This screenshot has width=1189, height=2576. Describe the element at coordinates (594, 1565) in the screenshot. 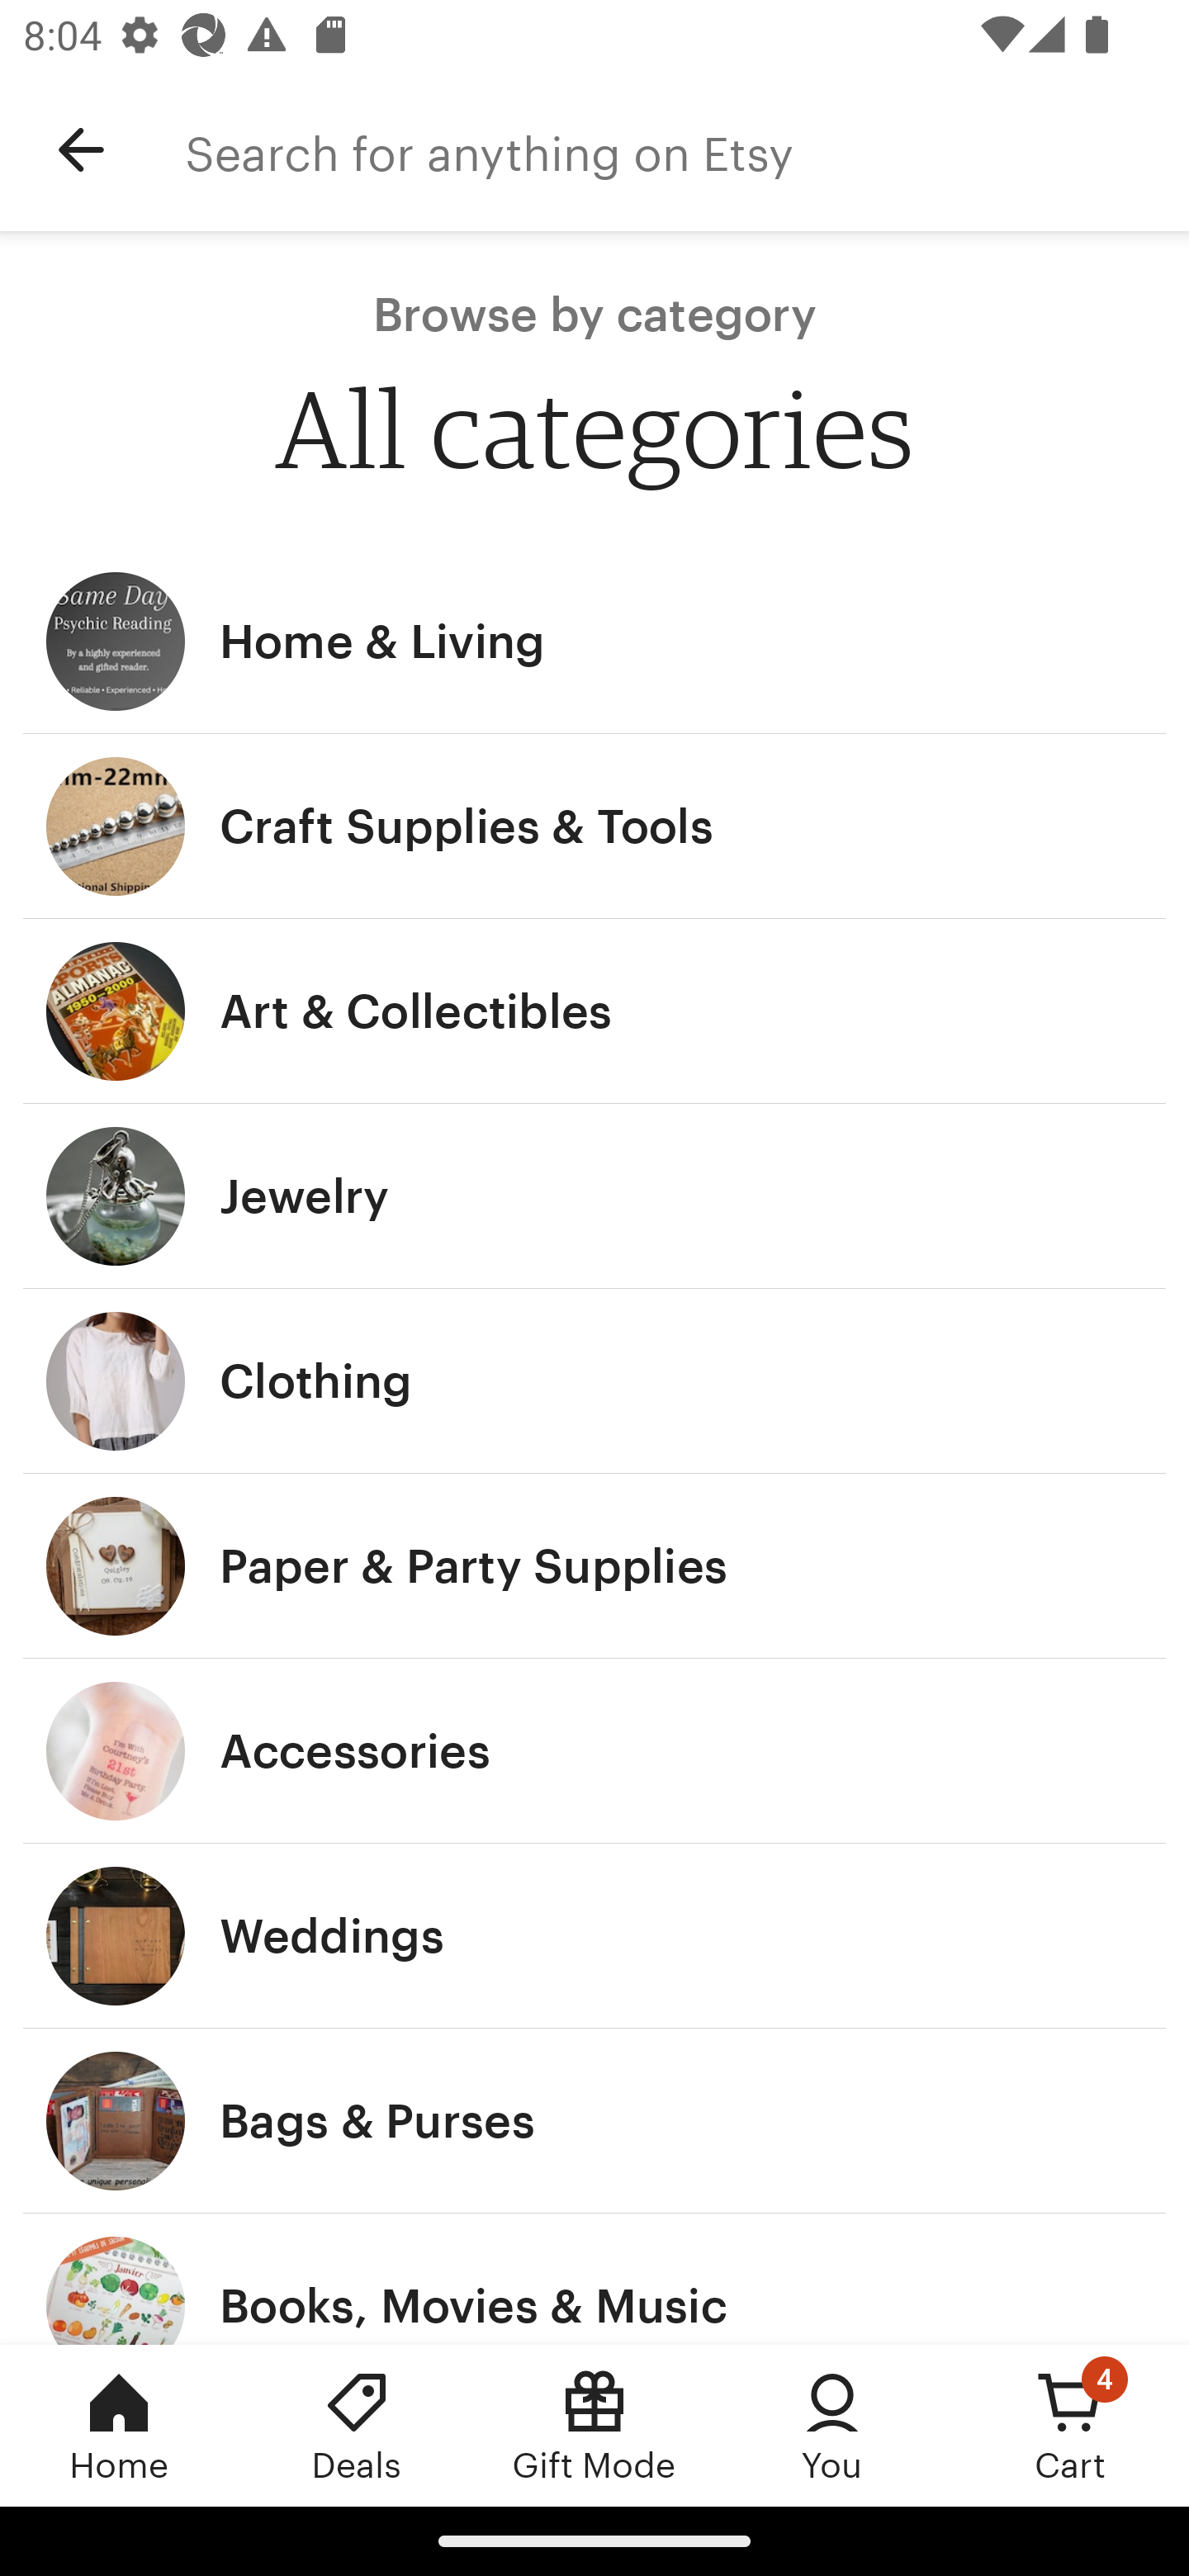

I see `Paper & Party Supplies` at that location.